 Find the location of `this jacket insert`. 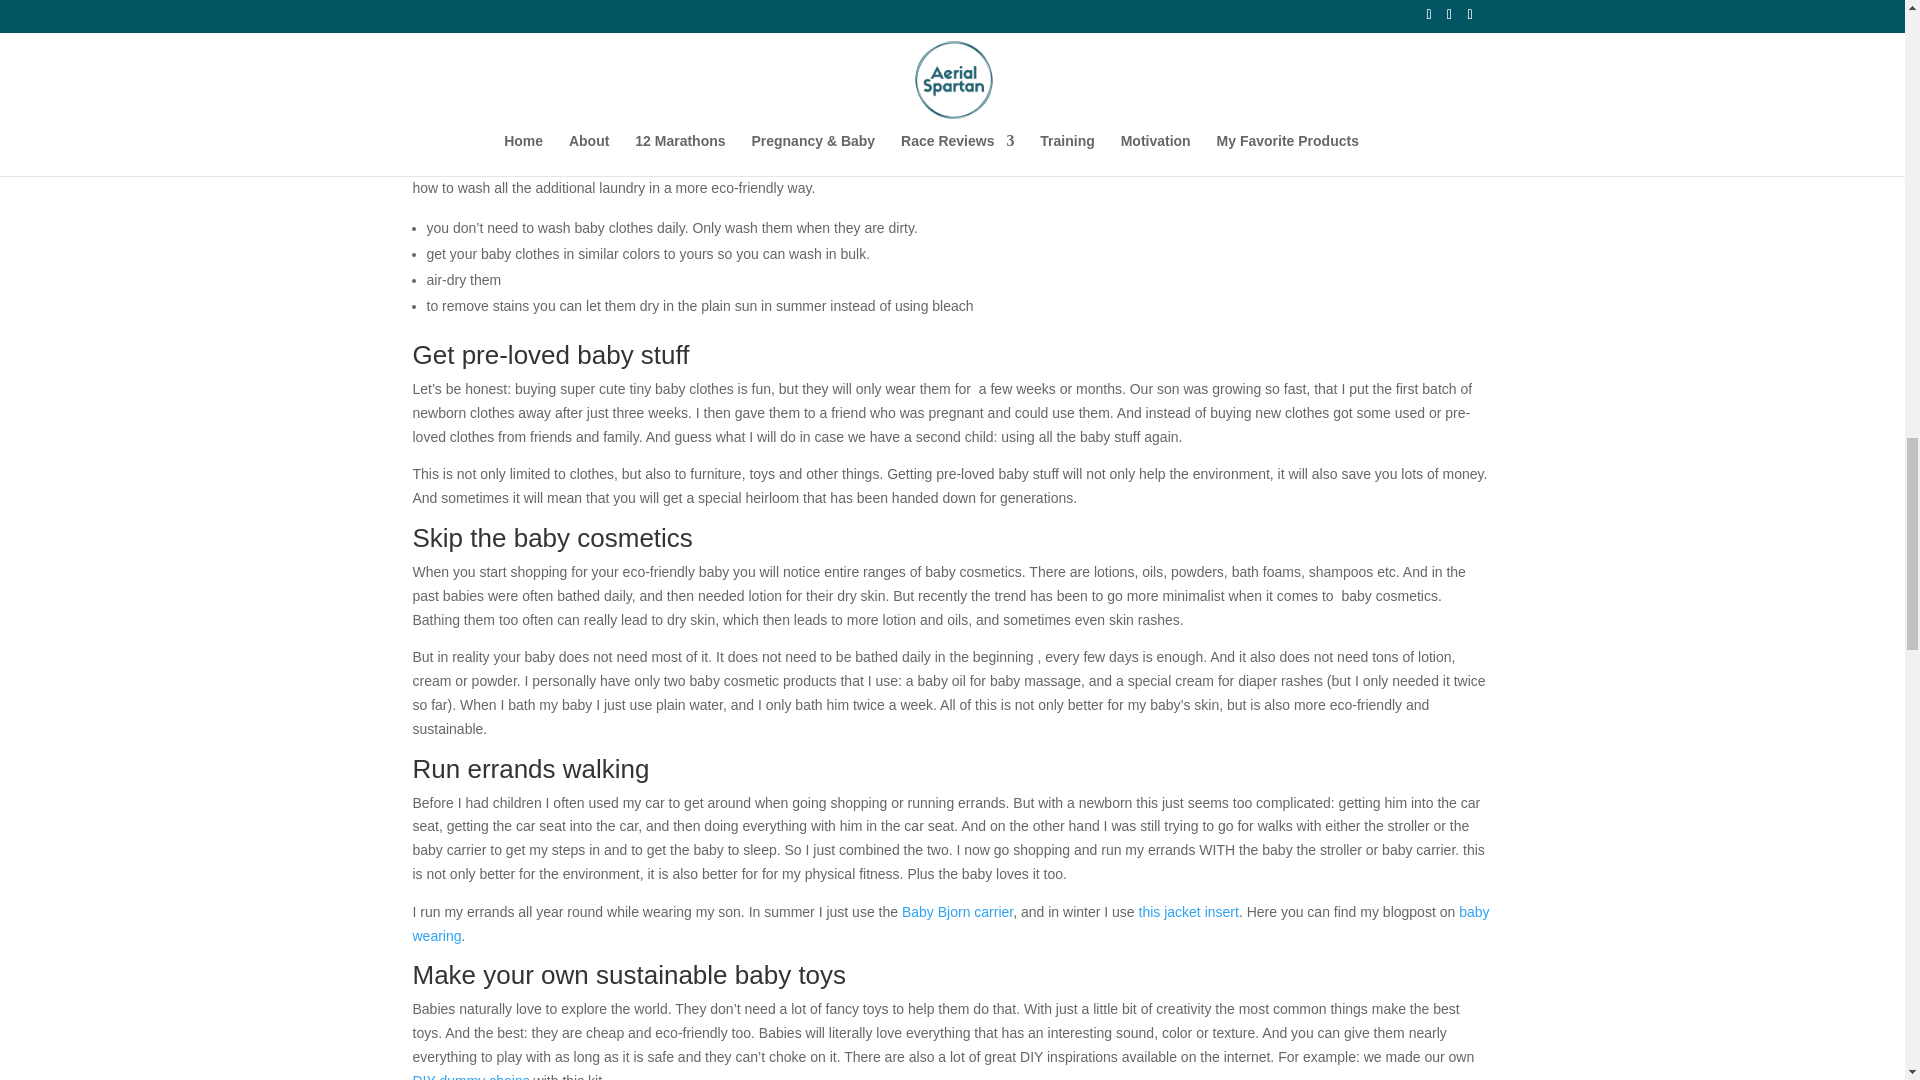

this jacket insert is located at coordinates (1188, 912).